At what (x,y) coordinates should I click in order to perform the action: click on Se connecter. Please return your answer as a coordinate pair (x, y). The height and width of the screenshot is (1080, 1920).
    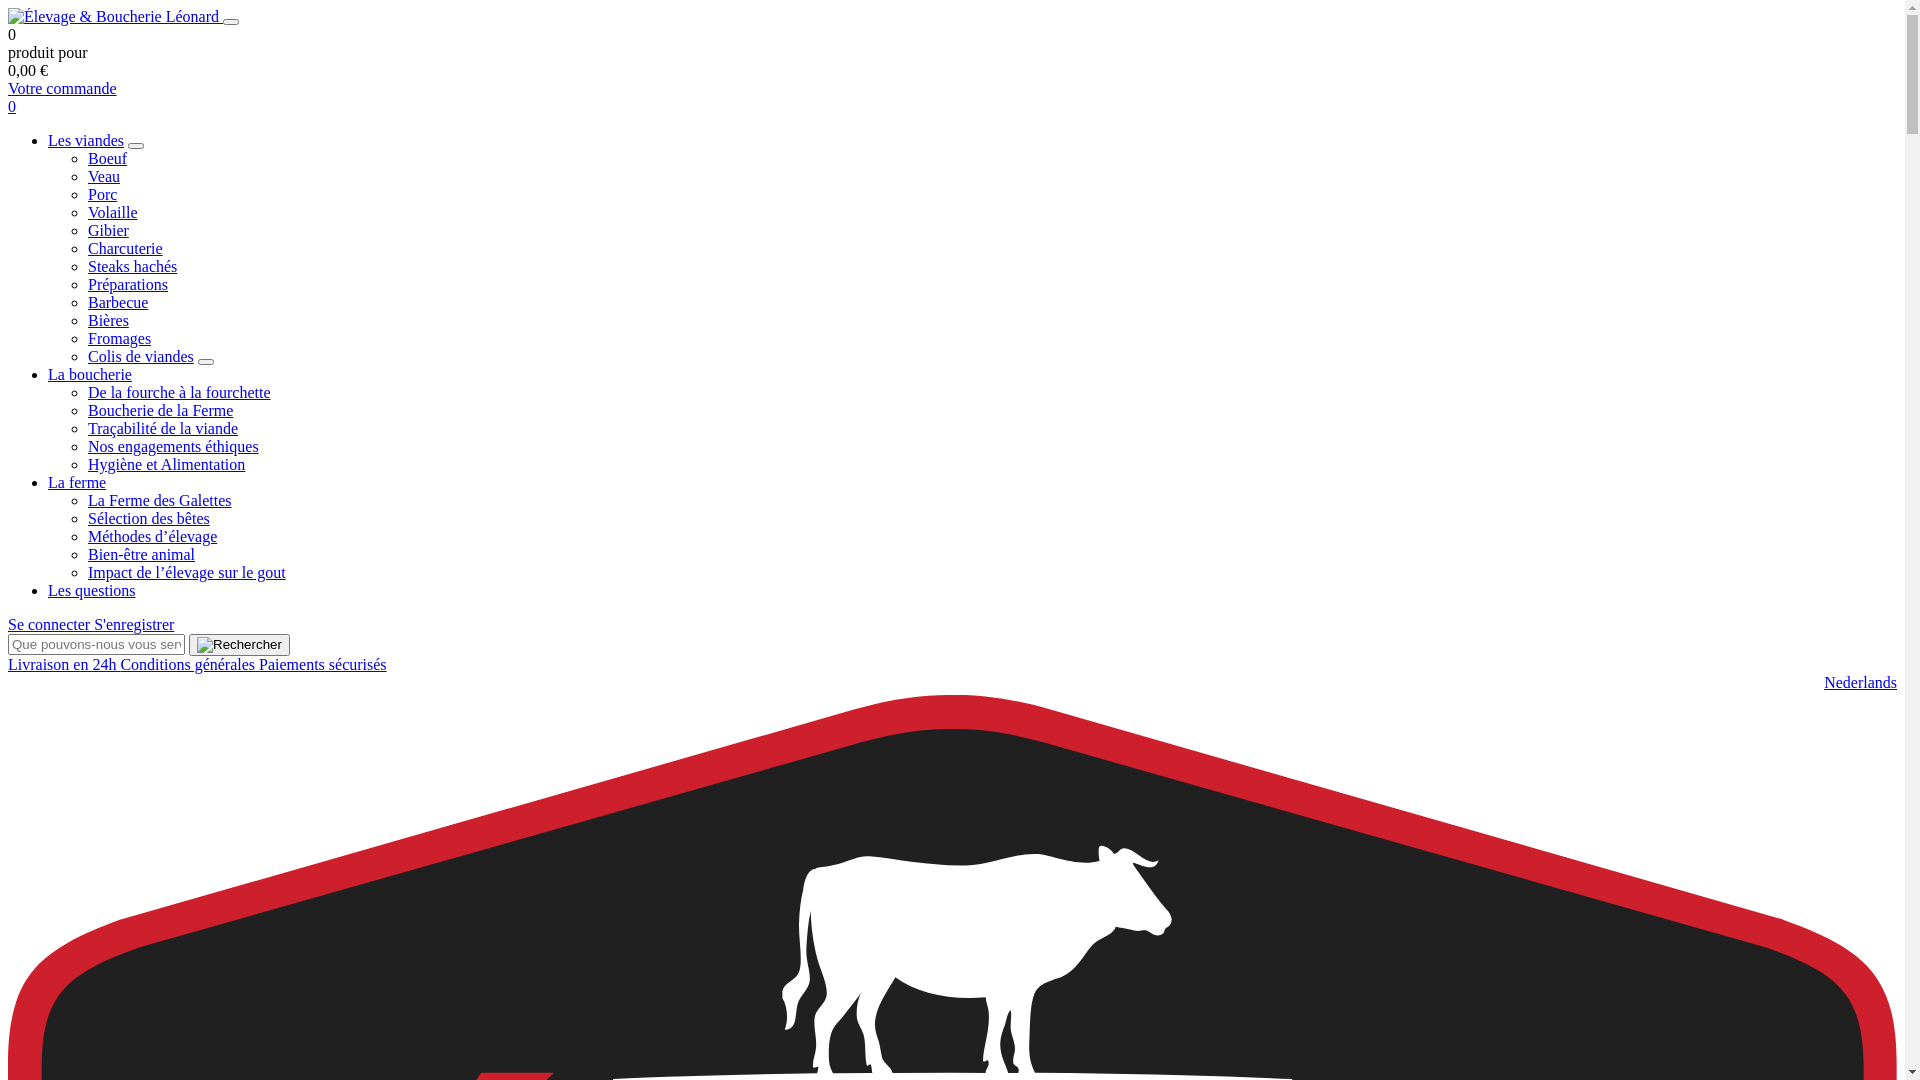
    Looking at the image, I should click on (51, 624).